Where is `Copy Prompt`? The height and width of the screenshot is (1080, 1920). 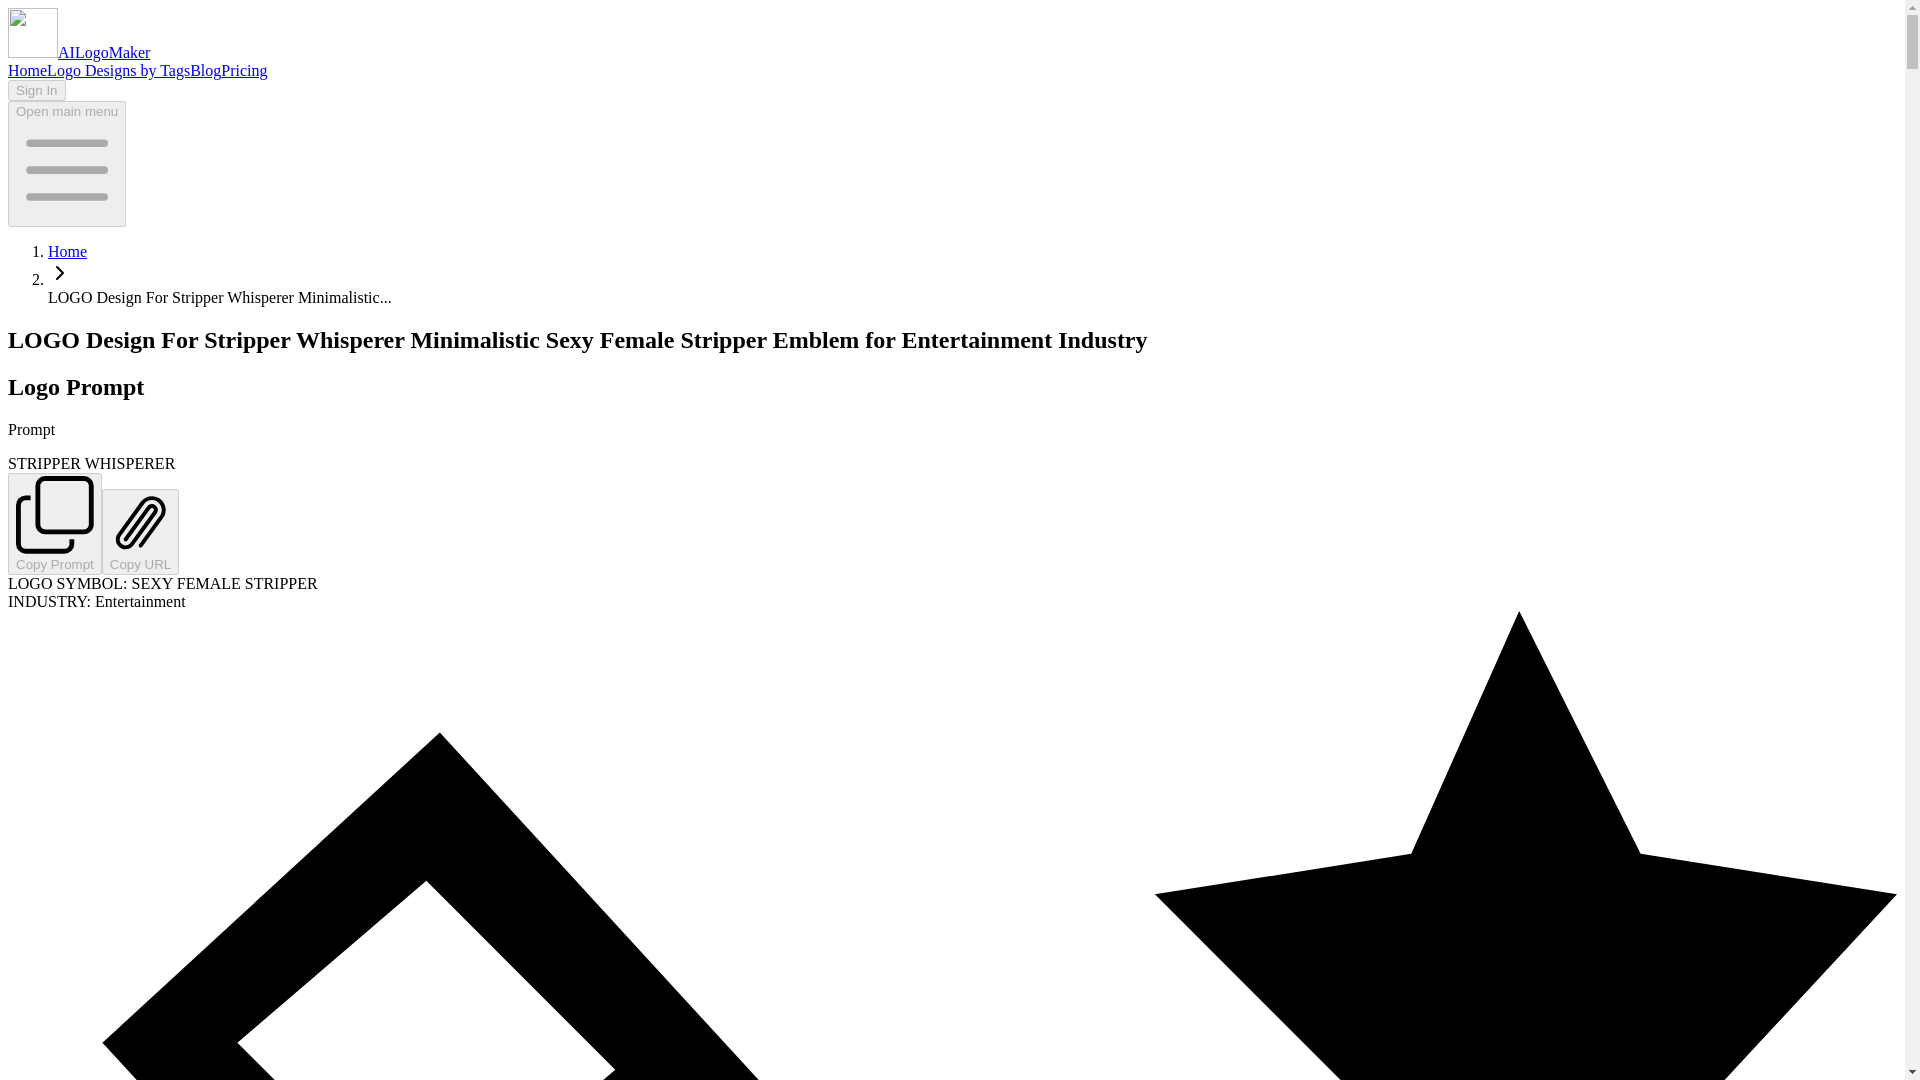
Copy Prompt is located at coordinates (54, 524).